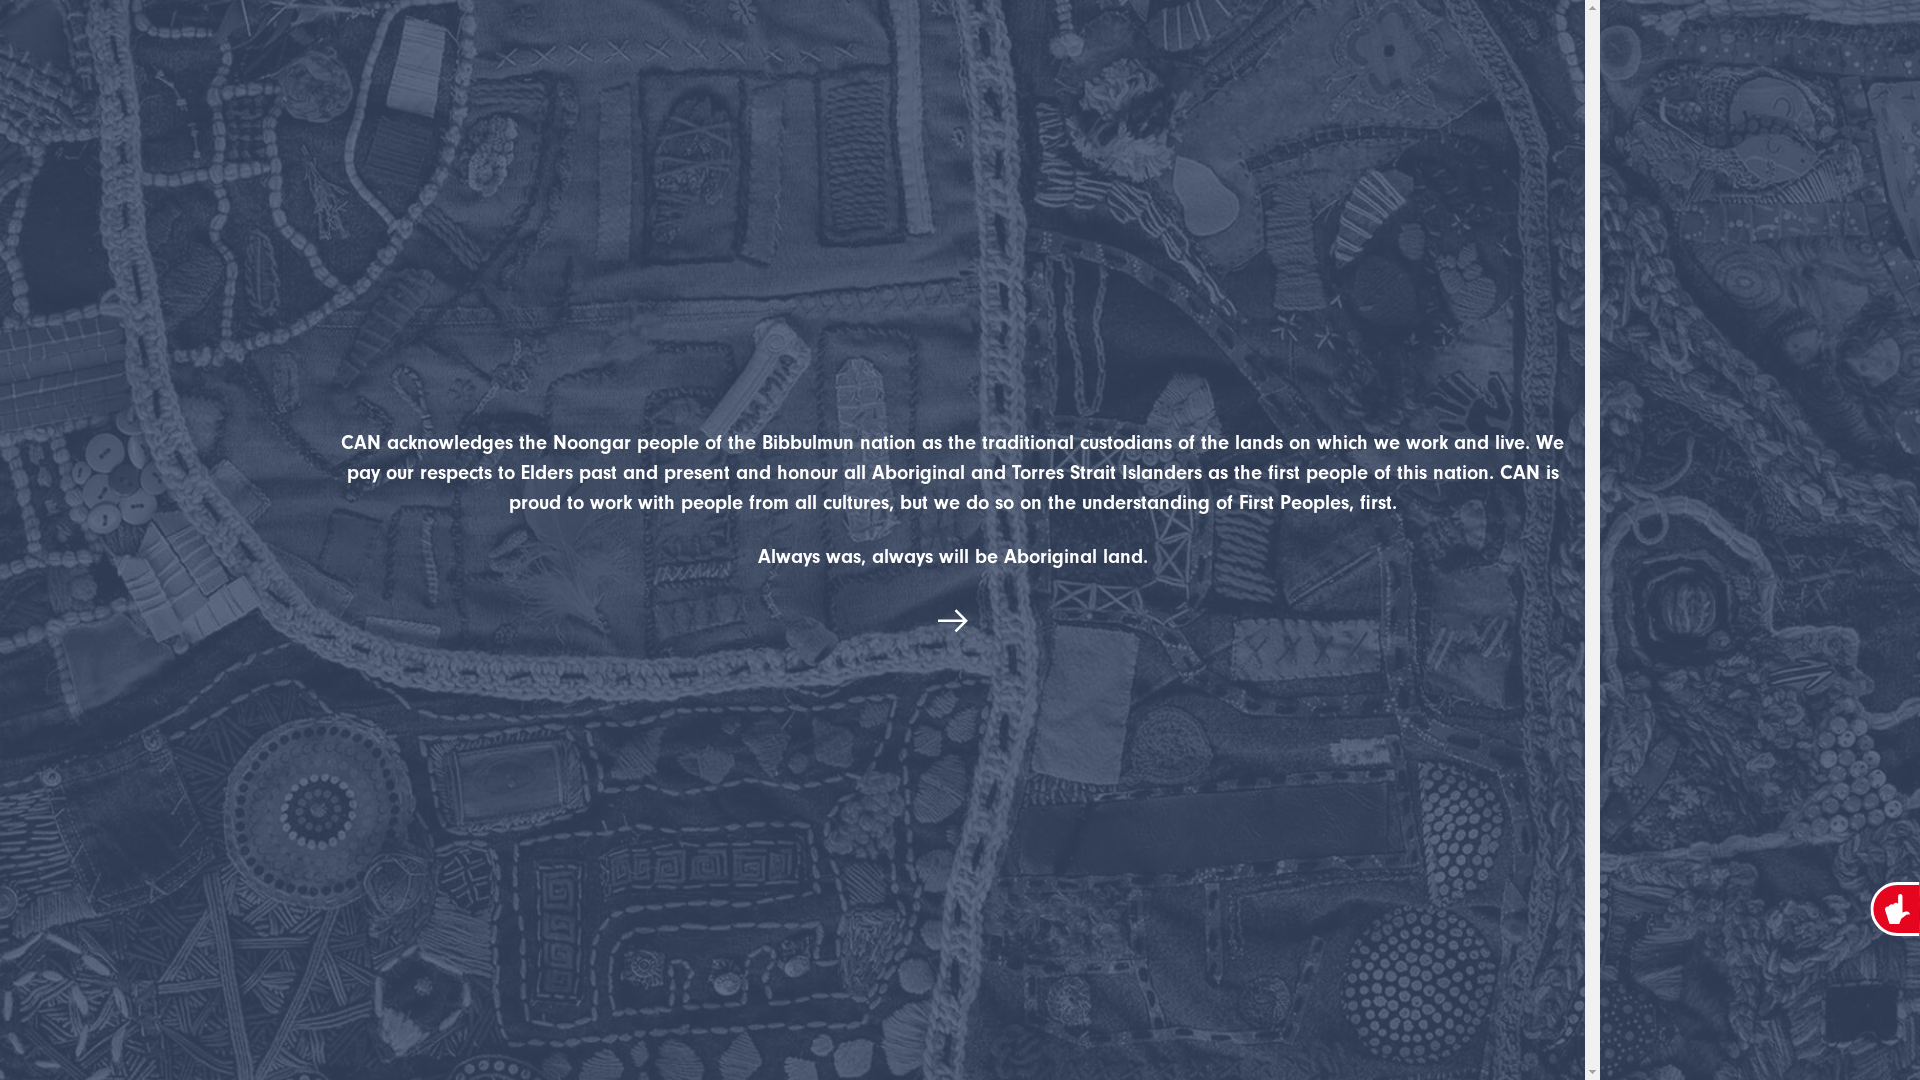 This screenshot has width=1920, height=1080. What do you see at coordinates (259, 704) in the screenshot?
I see `Return Home` at bounding box center [259, 704].